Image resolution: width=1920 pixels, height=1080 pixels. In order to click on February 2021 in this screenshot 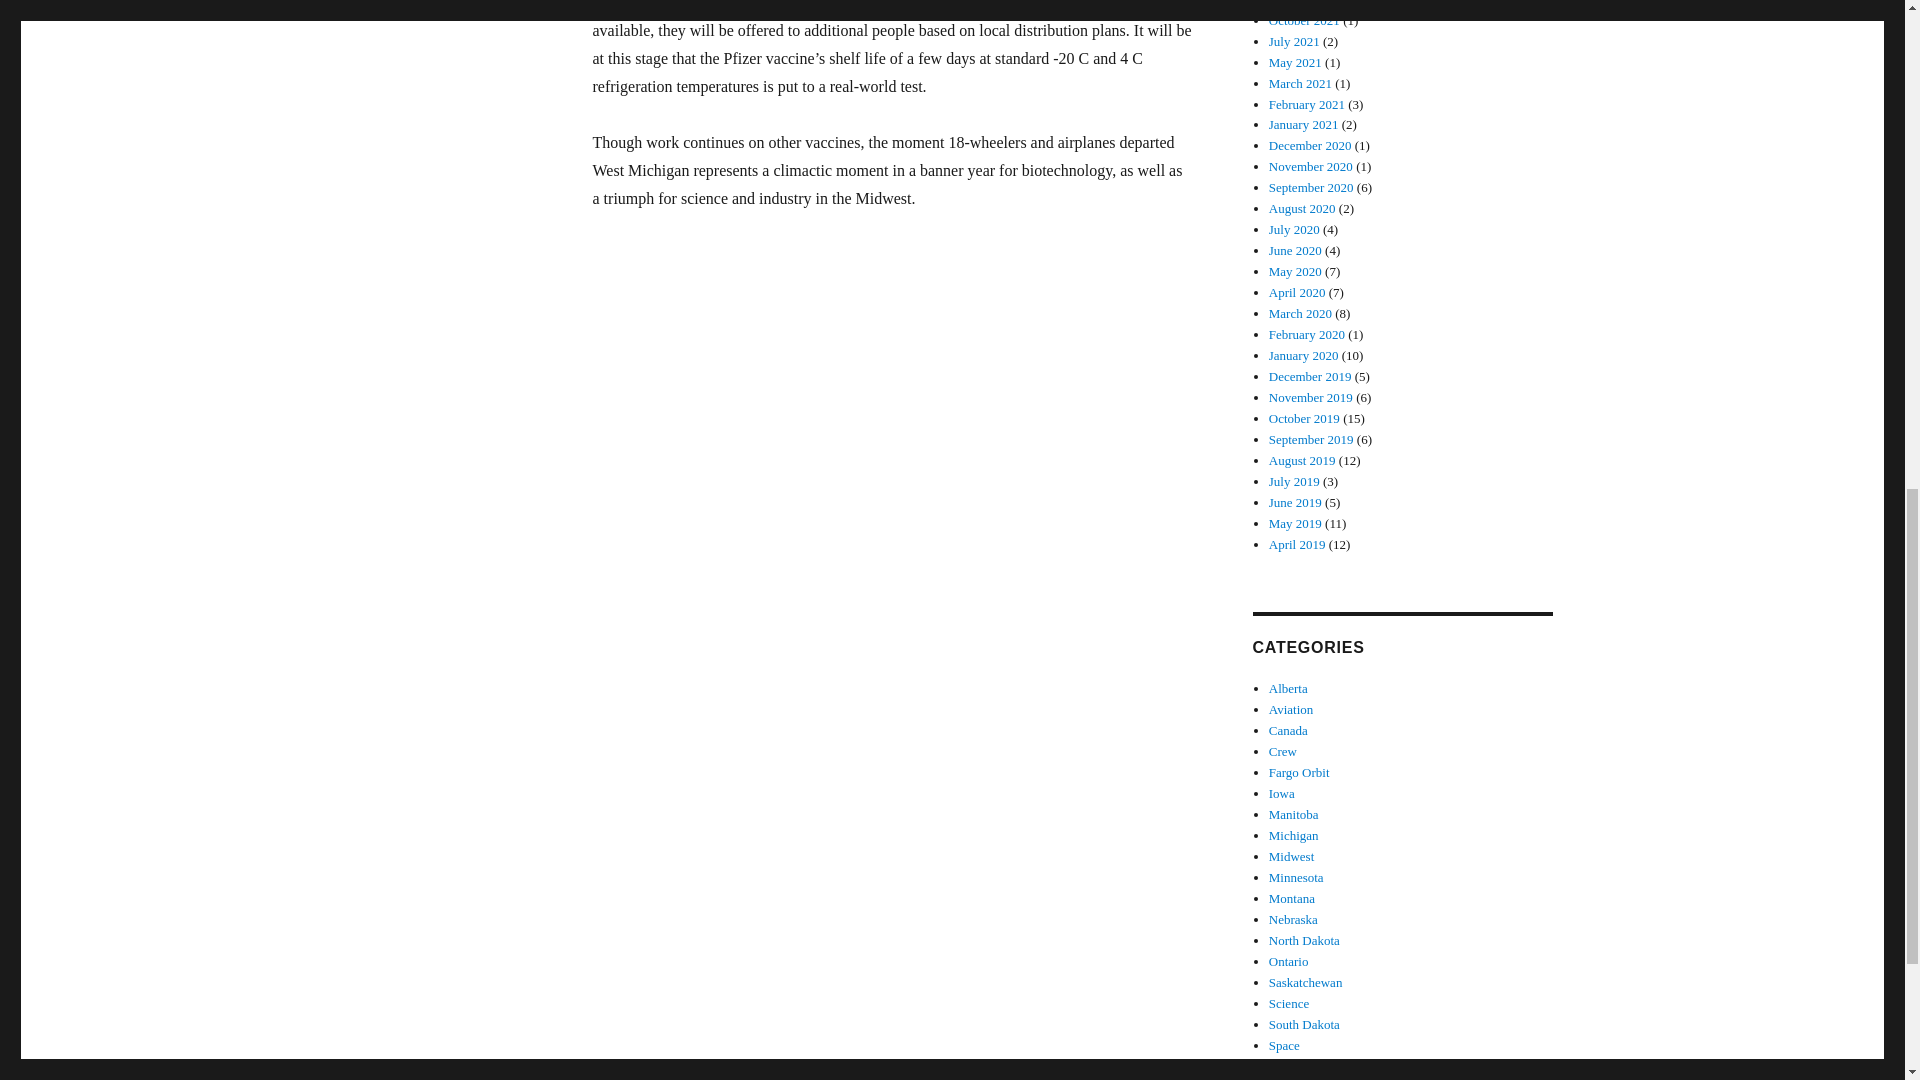, I will do `click(1307, 104)`.